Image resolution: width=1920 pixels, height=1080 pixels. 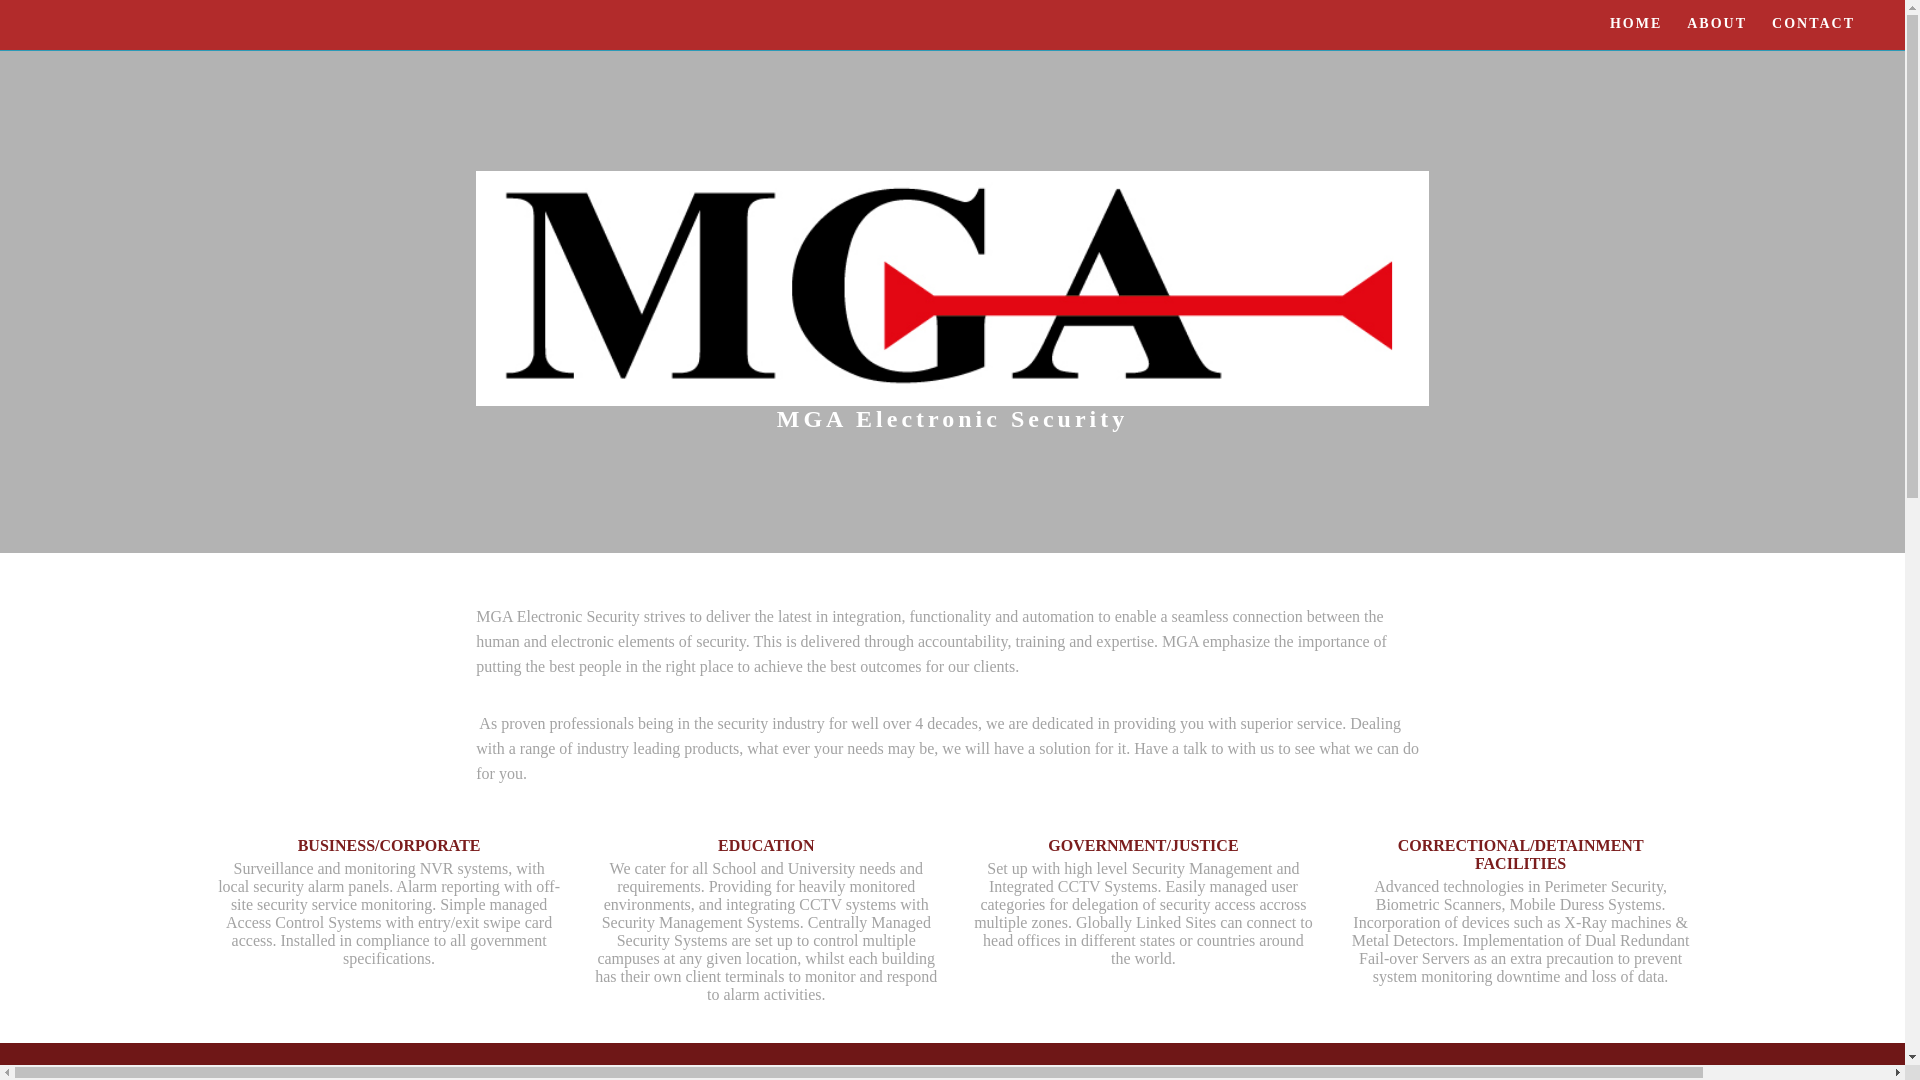 What do you see at coordinates (1636, 24) in the screenshot?
I see `HOME` at bounding box center [1636, 24].